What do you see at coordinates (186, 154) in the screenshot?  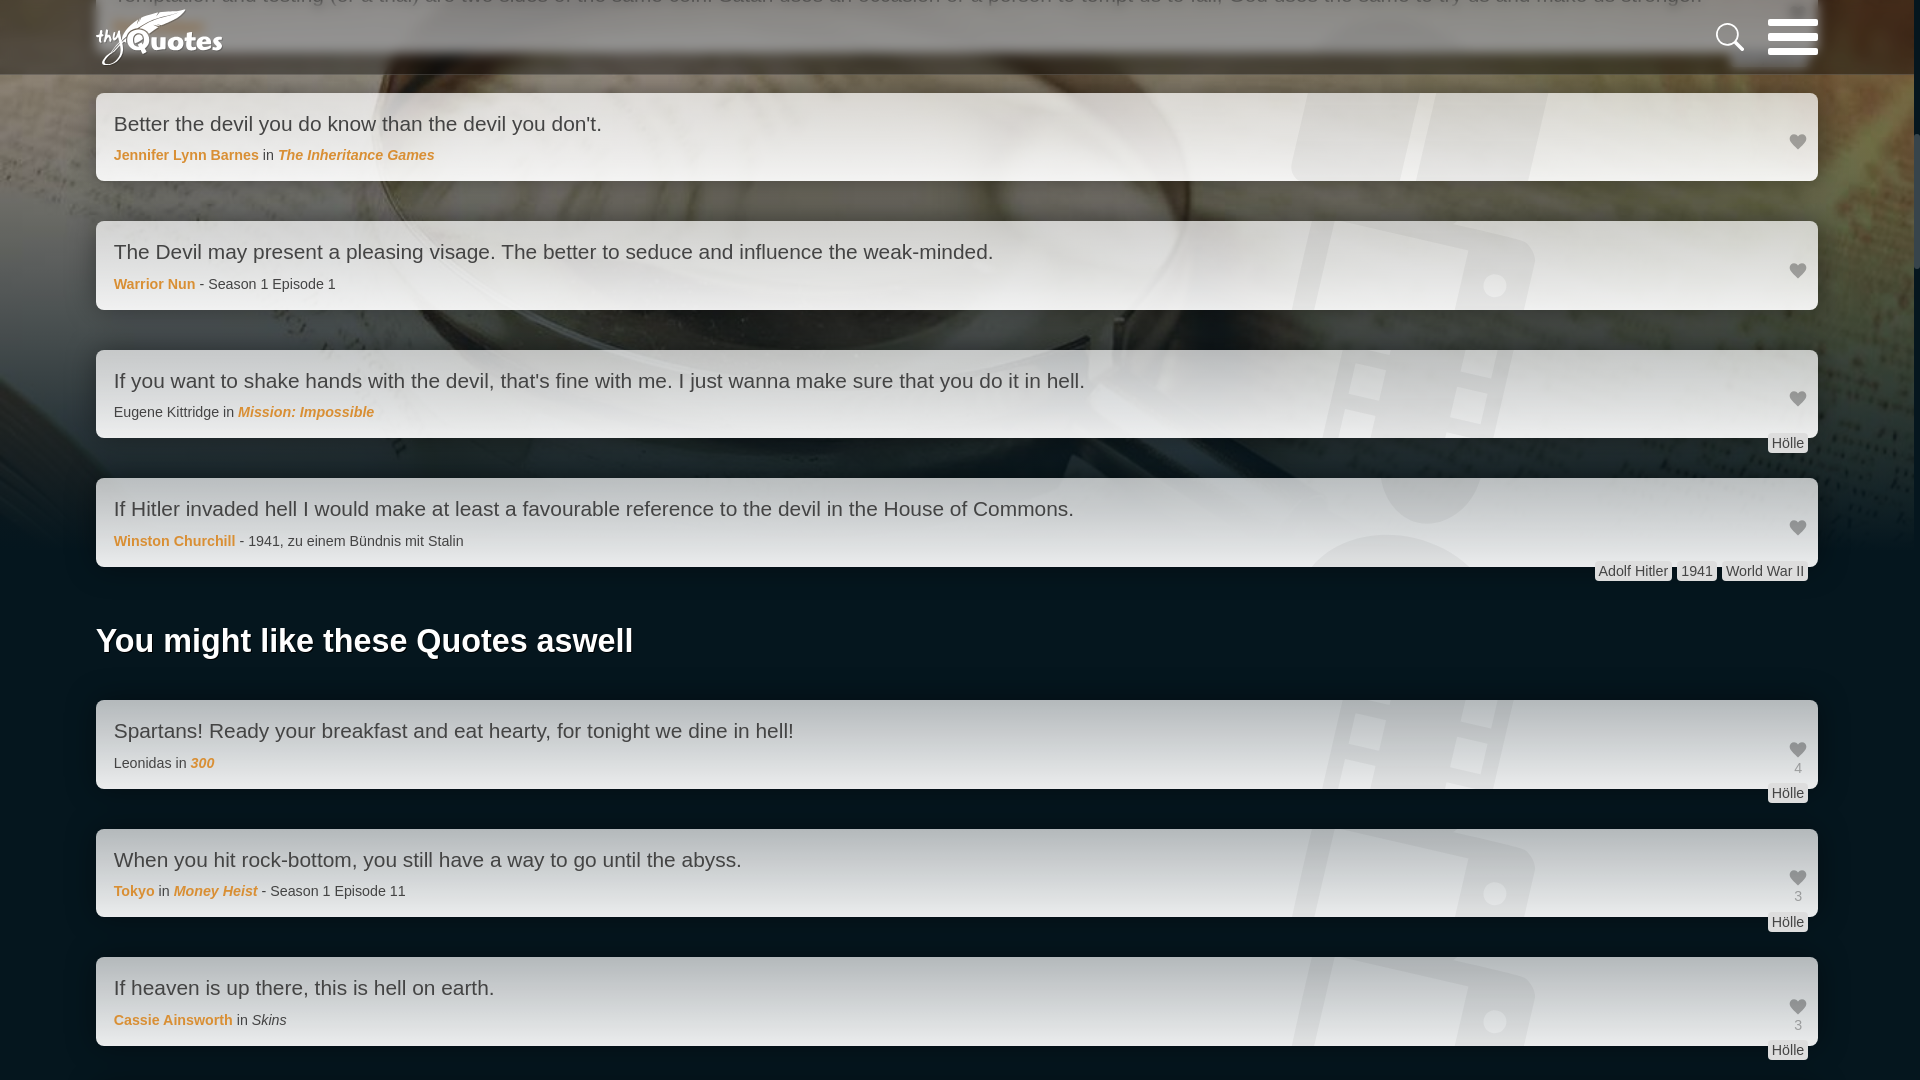 I see `Jennifer Lynn Barnes` at bounding box center [186, 154].